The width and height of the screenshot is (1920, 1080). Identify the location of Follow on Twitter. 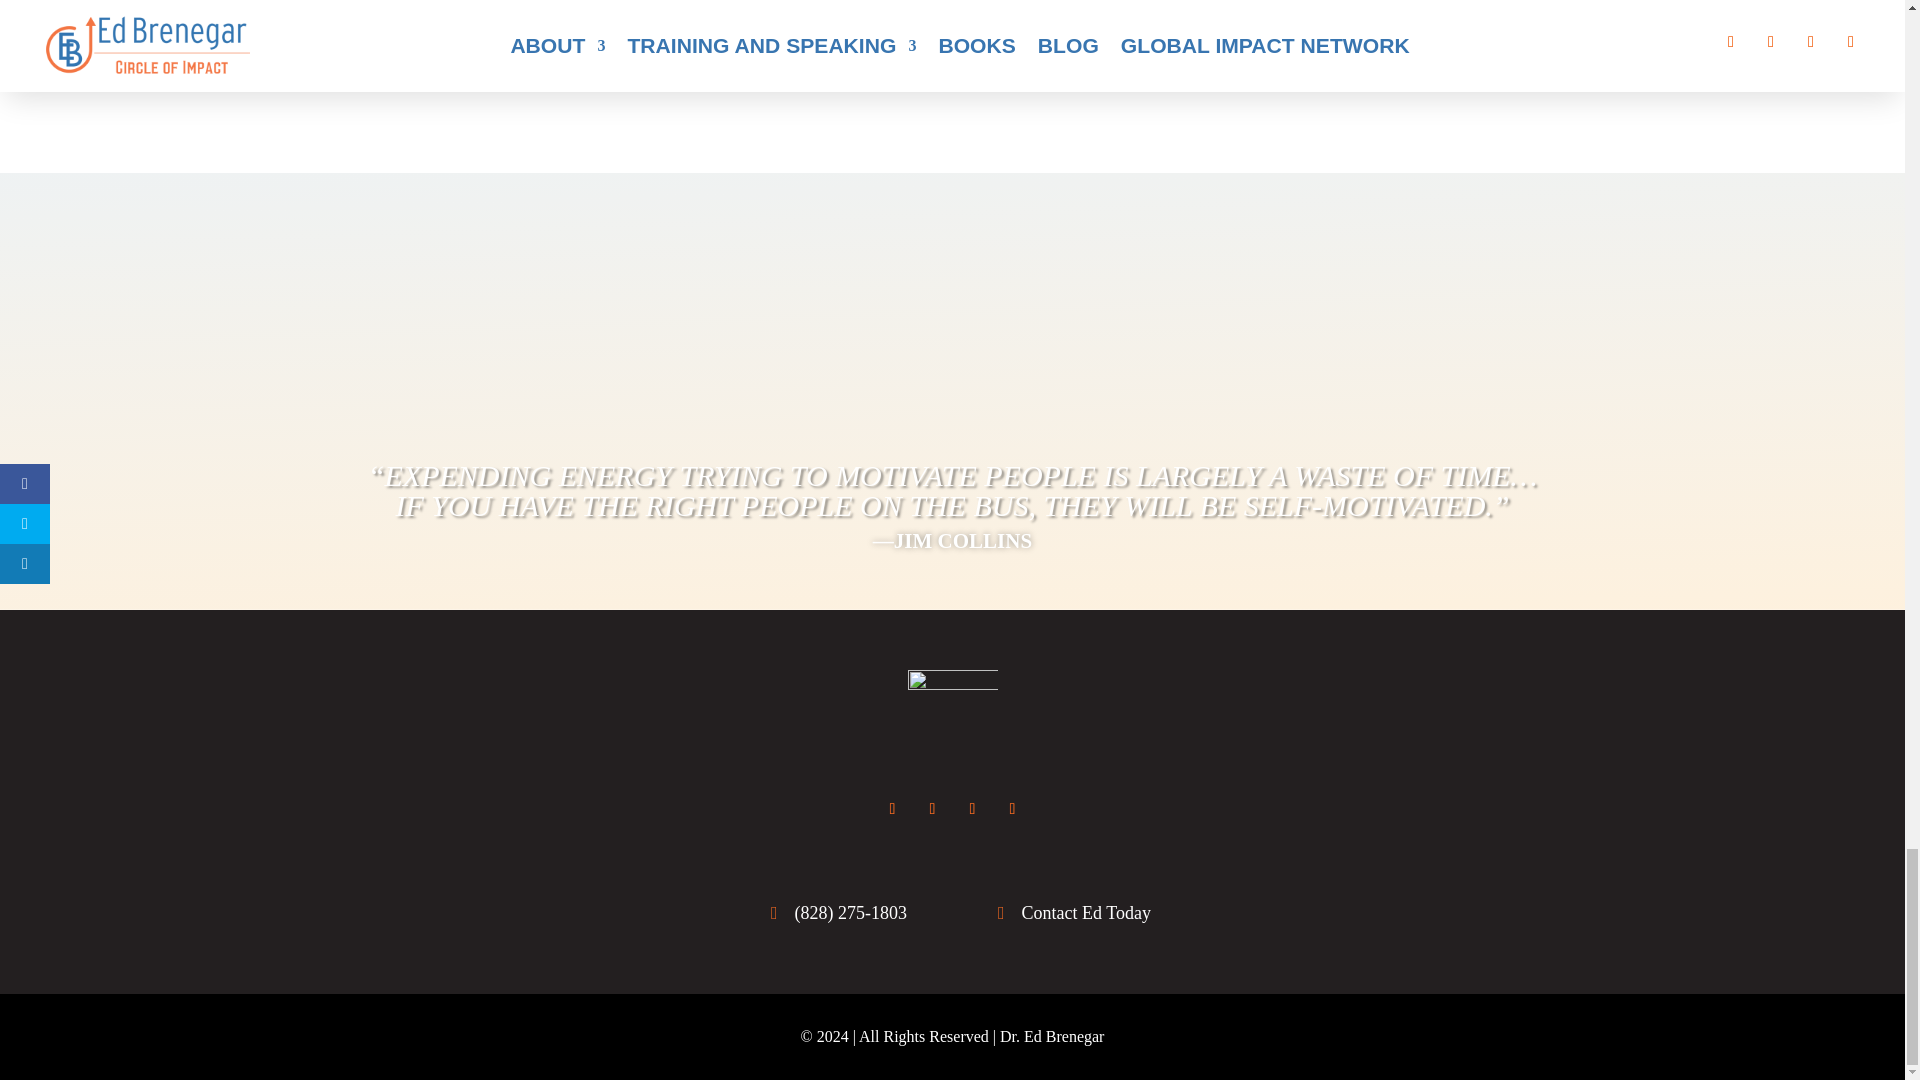
(932, 808).